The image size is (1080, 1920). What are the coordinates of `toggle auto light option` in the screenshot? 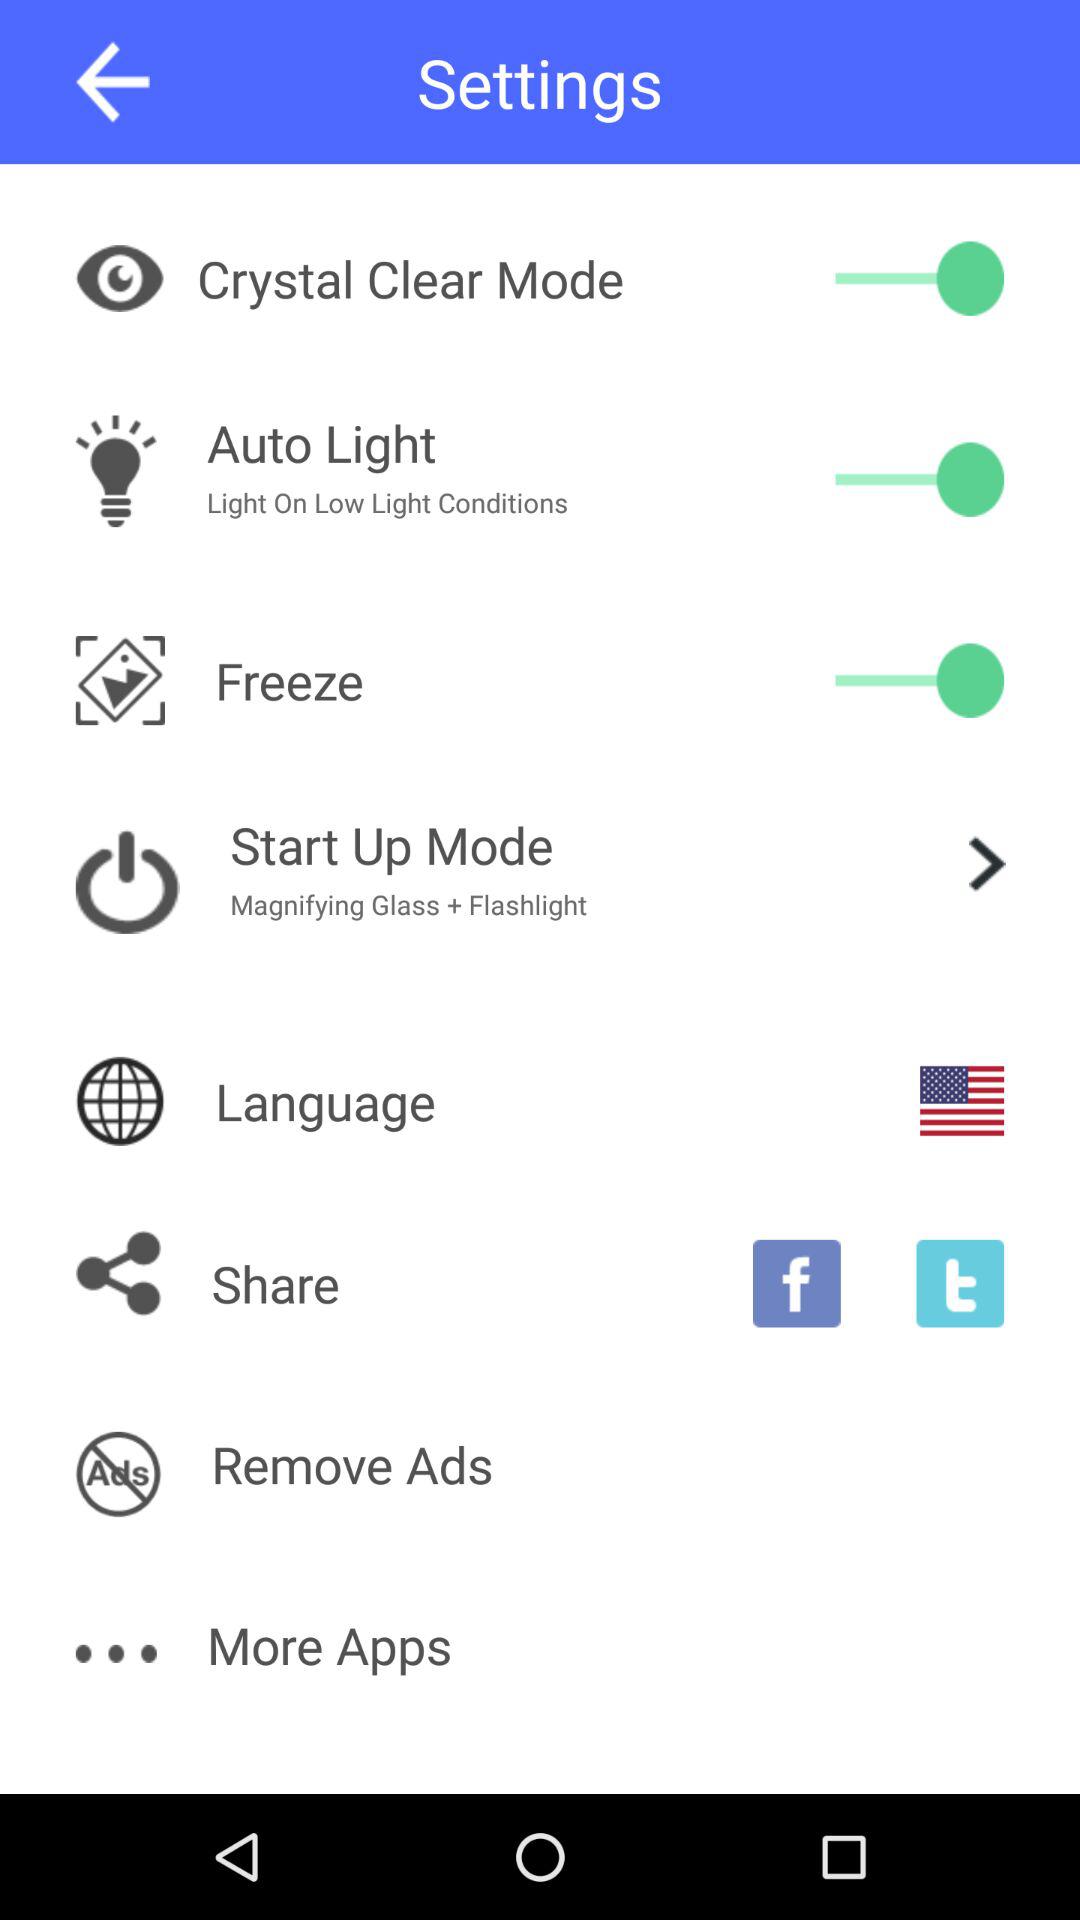 It's located at (920, 479).